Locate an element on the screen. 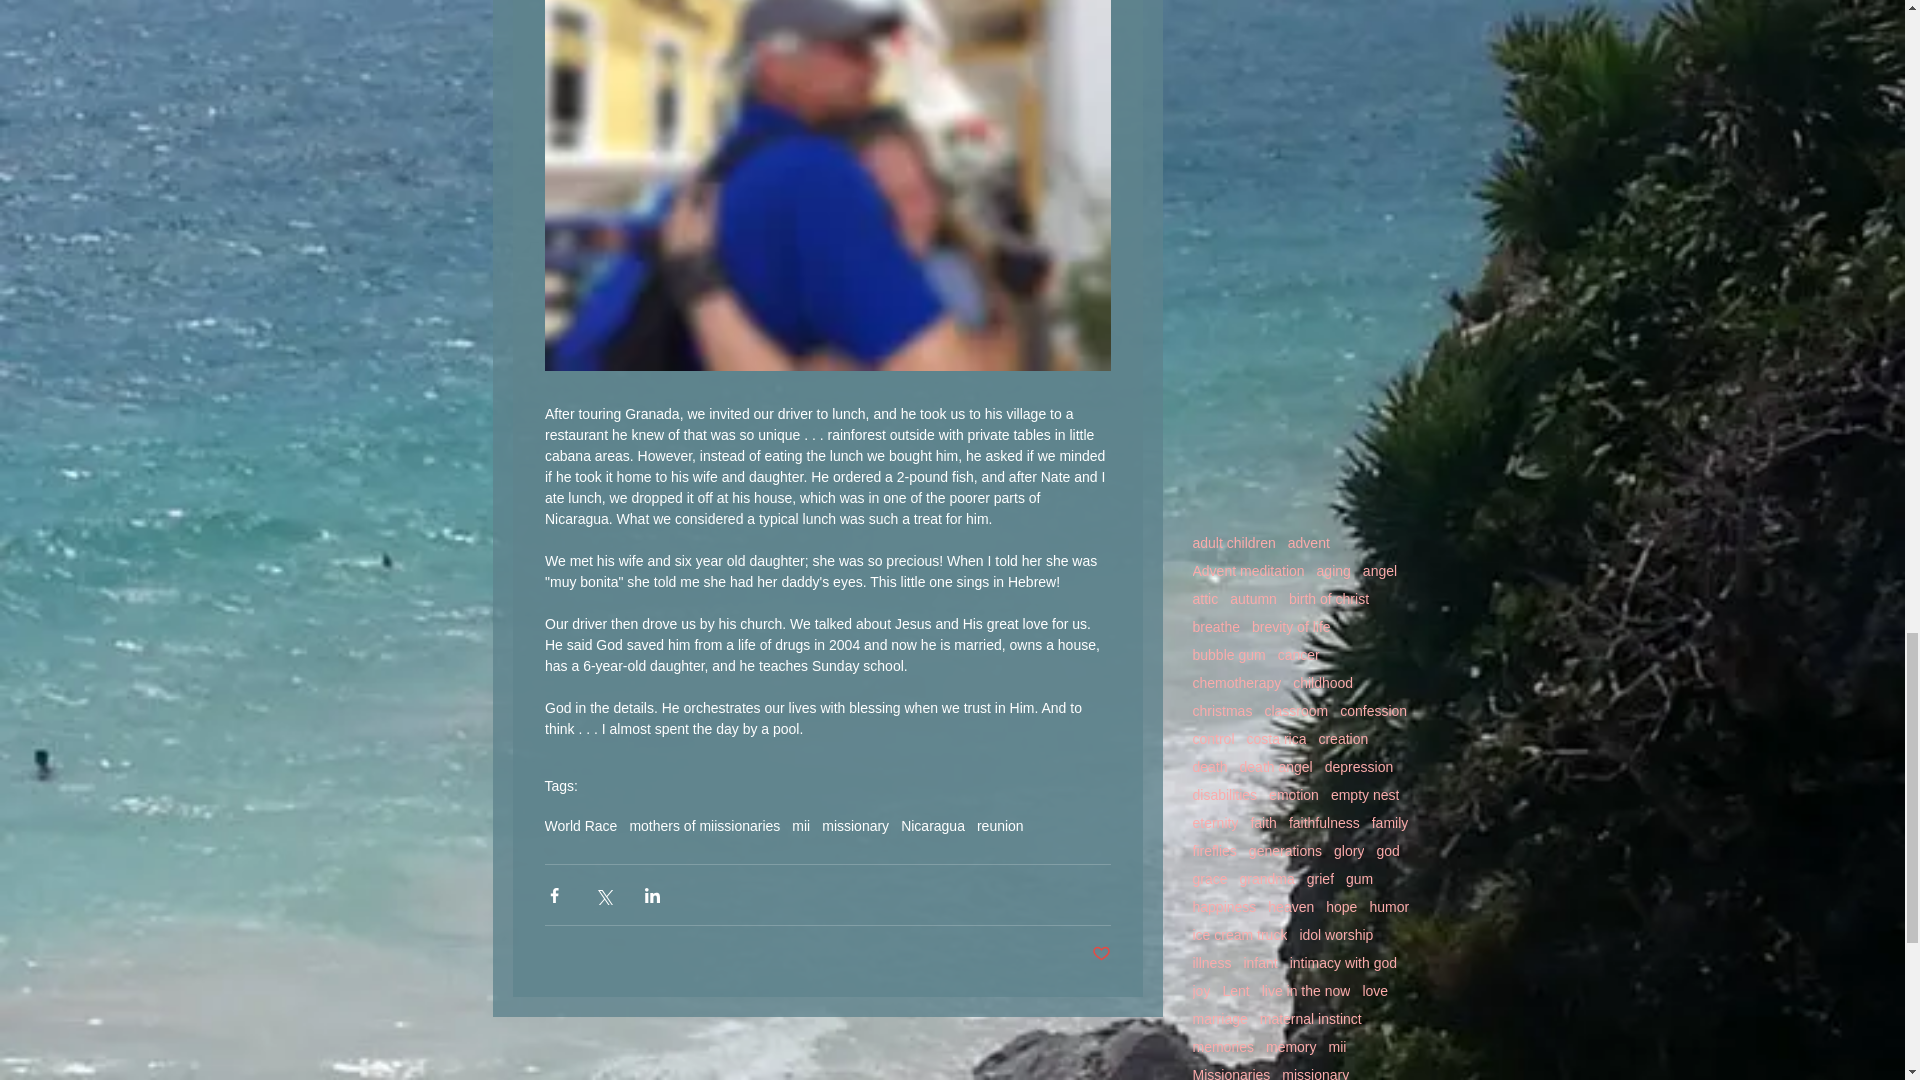 This screenshot has height=1080, width=1920. World Race is located at coordinates (580, 825).